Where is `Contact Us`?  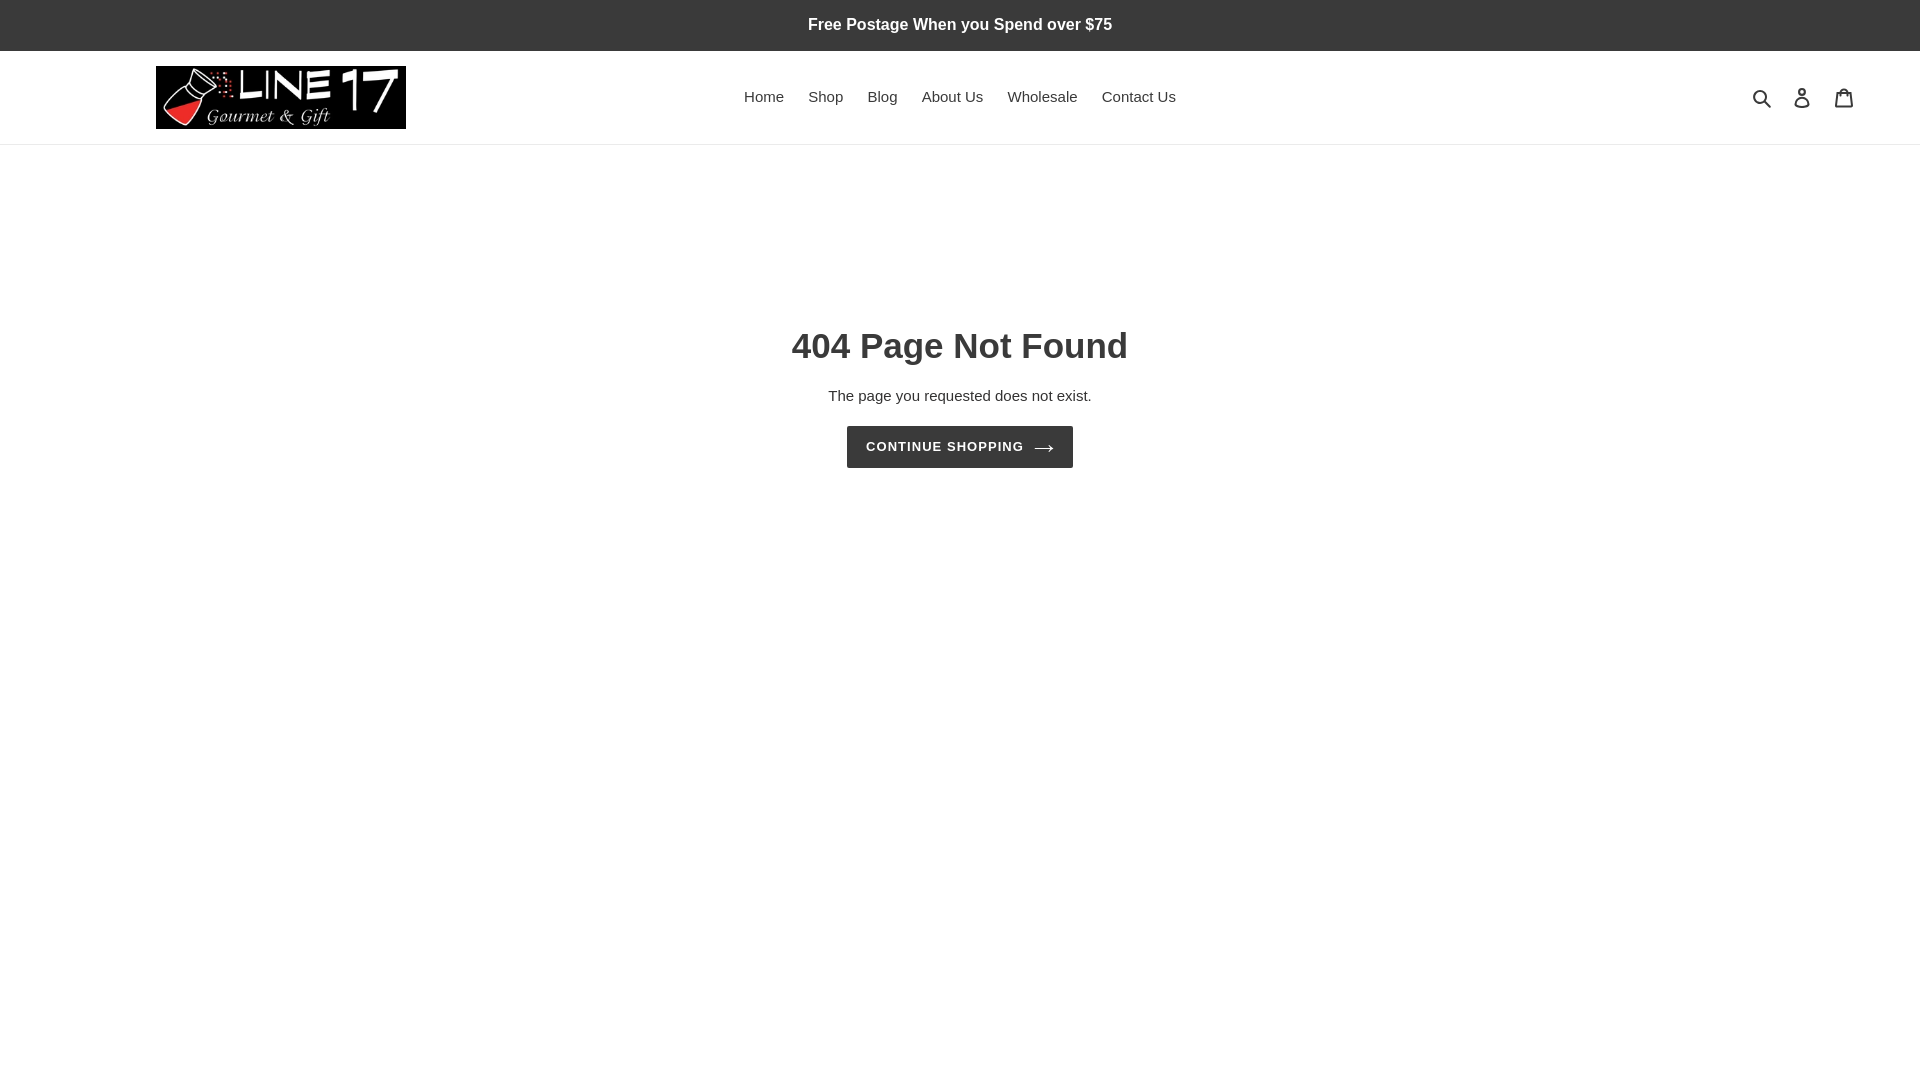
Contact Us is located at coordinates (1139, 98).